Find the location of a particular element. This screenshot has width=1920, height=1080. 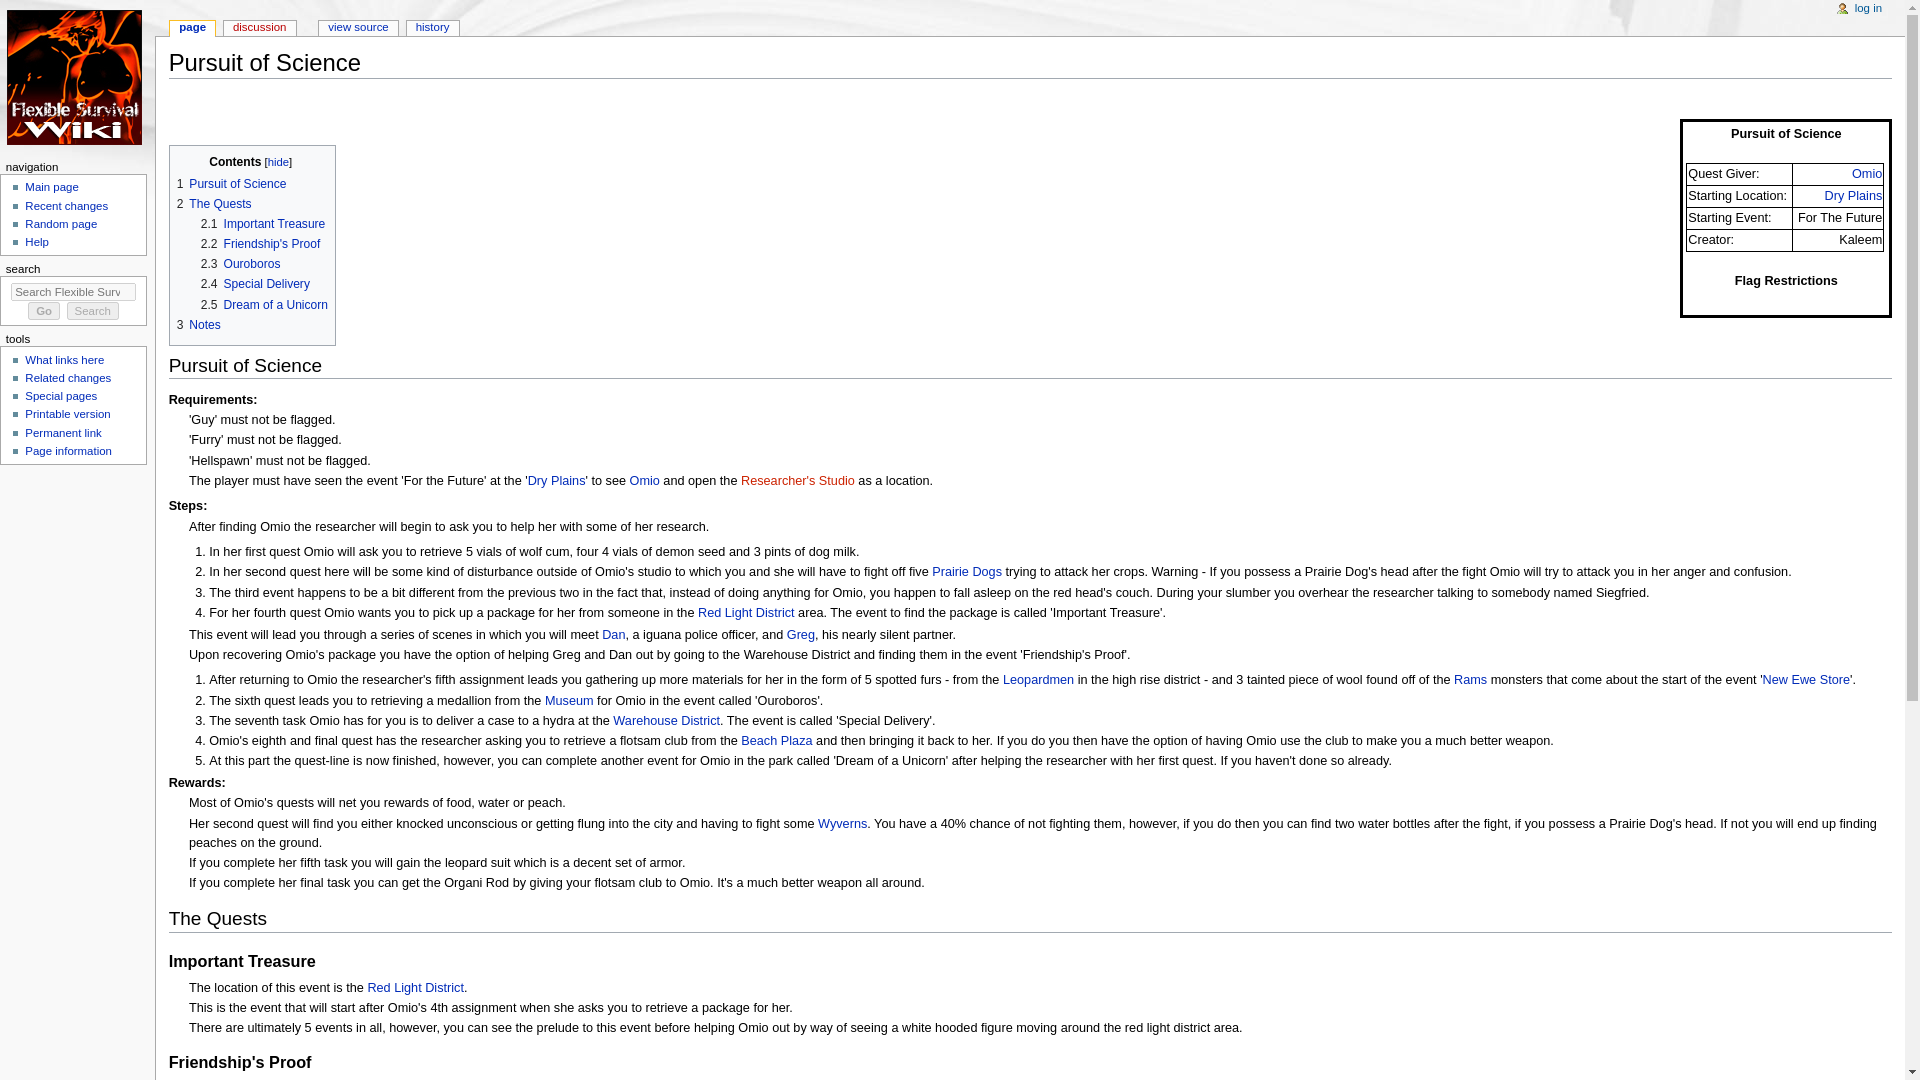

Prairie Dogs is located at coordinates (966, 571).